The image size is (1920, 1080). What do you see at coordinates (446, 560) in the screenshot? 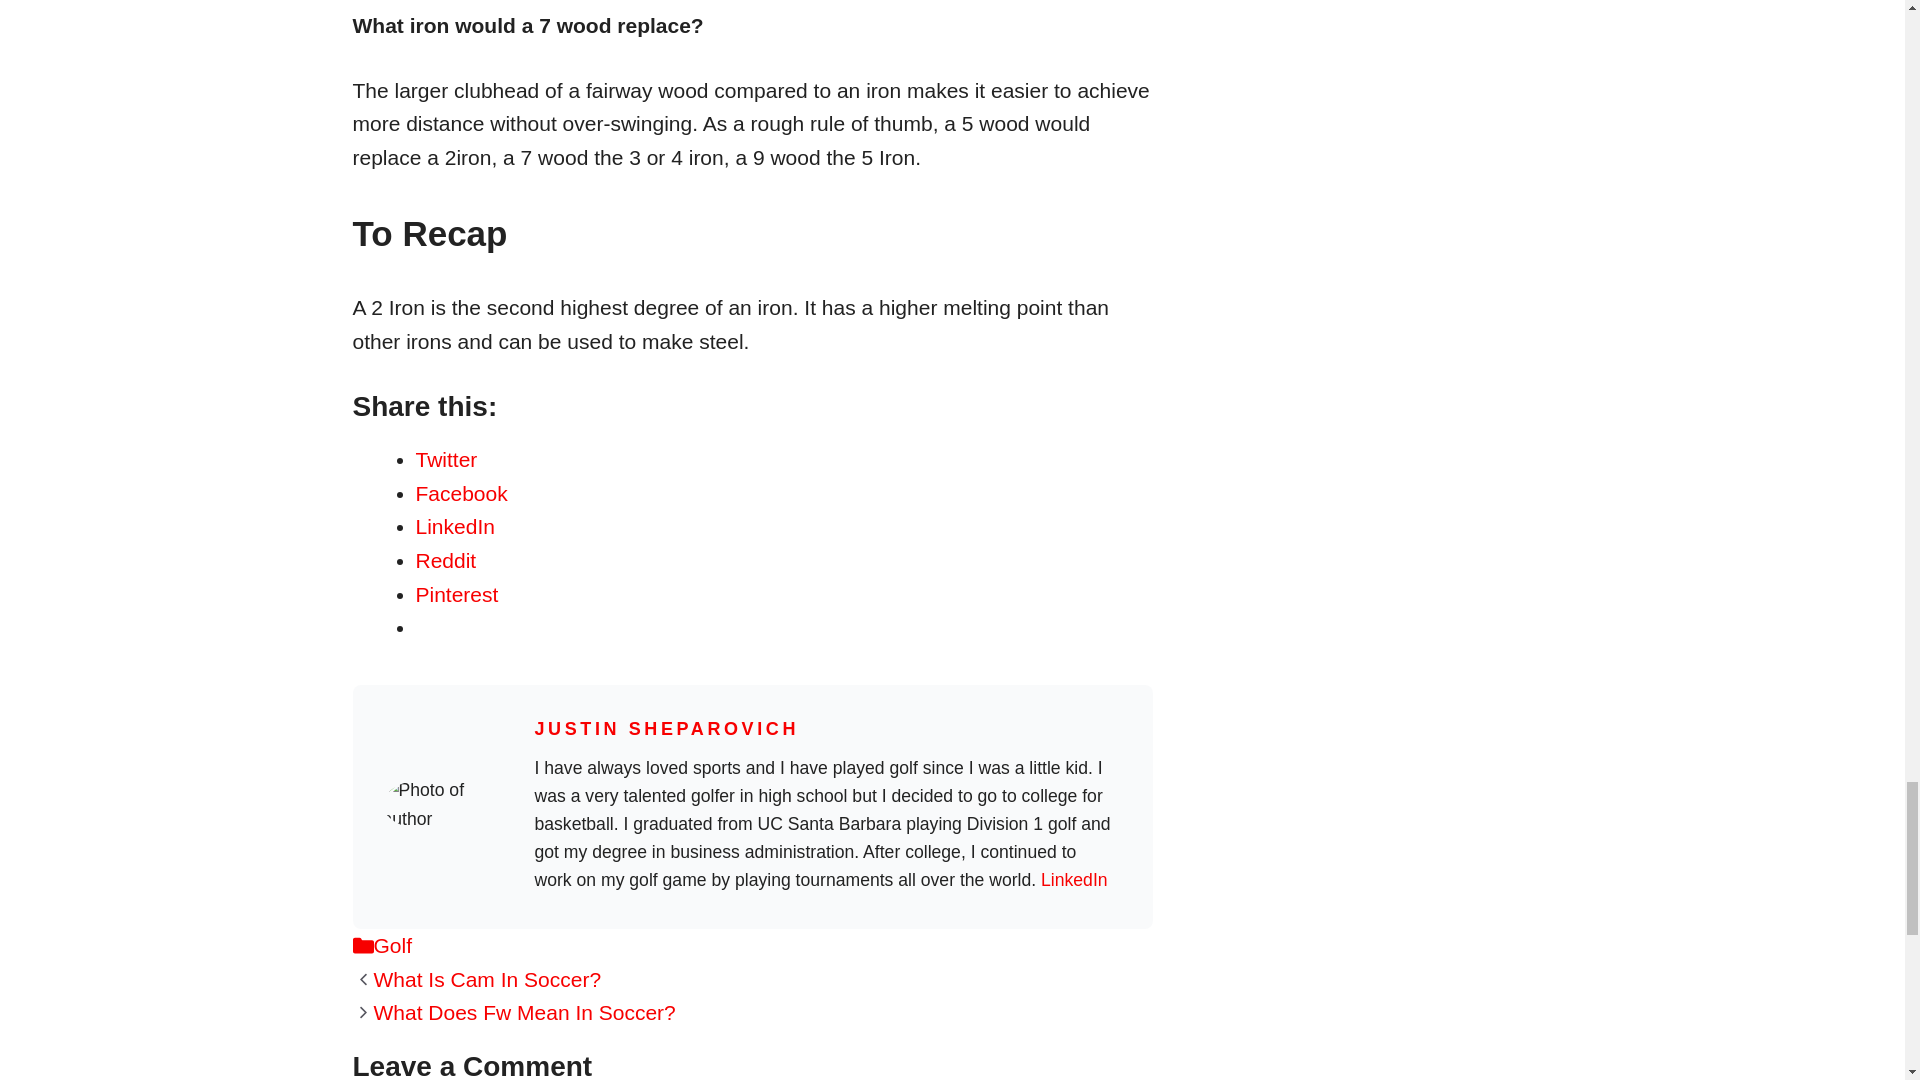
I see `Click to share on Reddit` at bounding box center [446, 560].